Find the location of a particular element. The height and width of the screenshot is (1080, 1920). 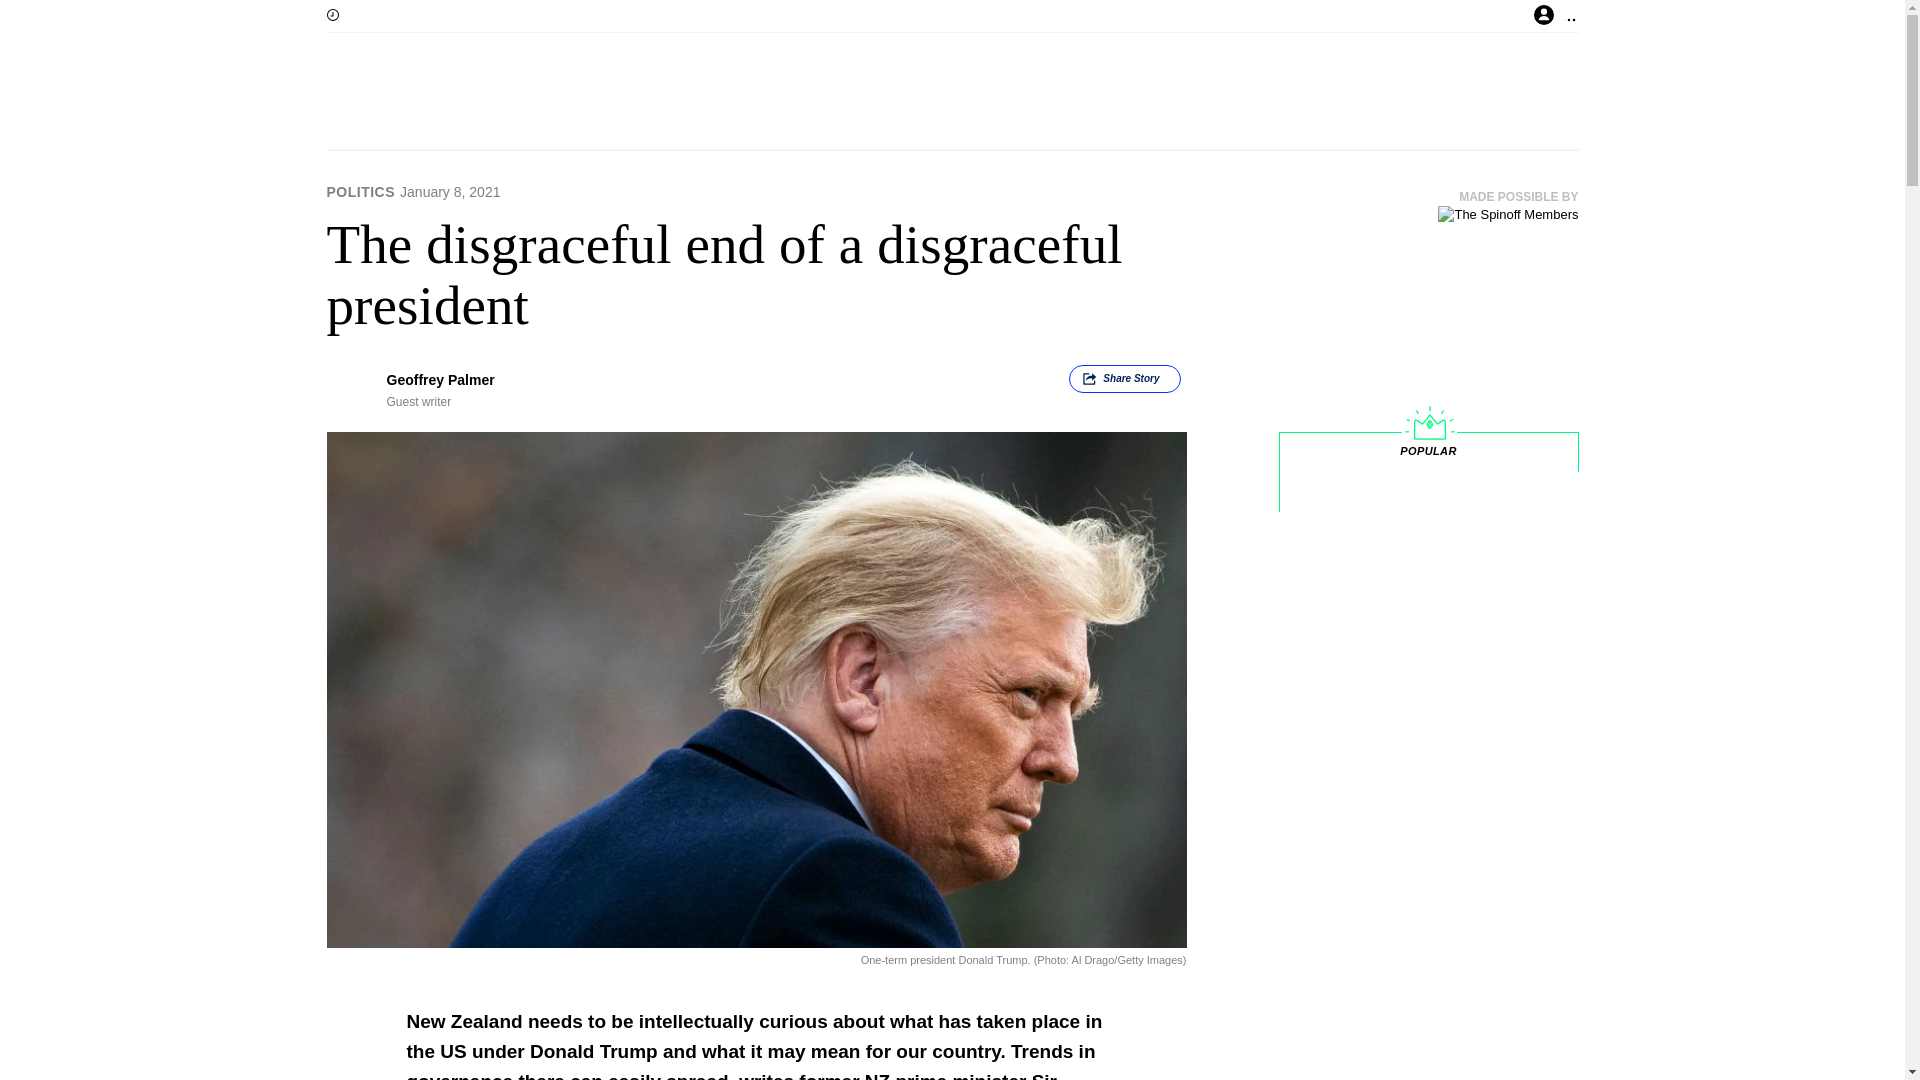

view all posts by Geoffrey Palmer is located at coordinates (439, 379).